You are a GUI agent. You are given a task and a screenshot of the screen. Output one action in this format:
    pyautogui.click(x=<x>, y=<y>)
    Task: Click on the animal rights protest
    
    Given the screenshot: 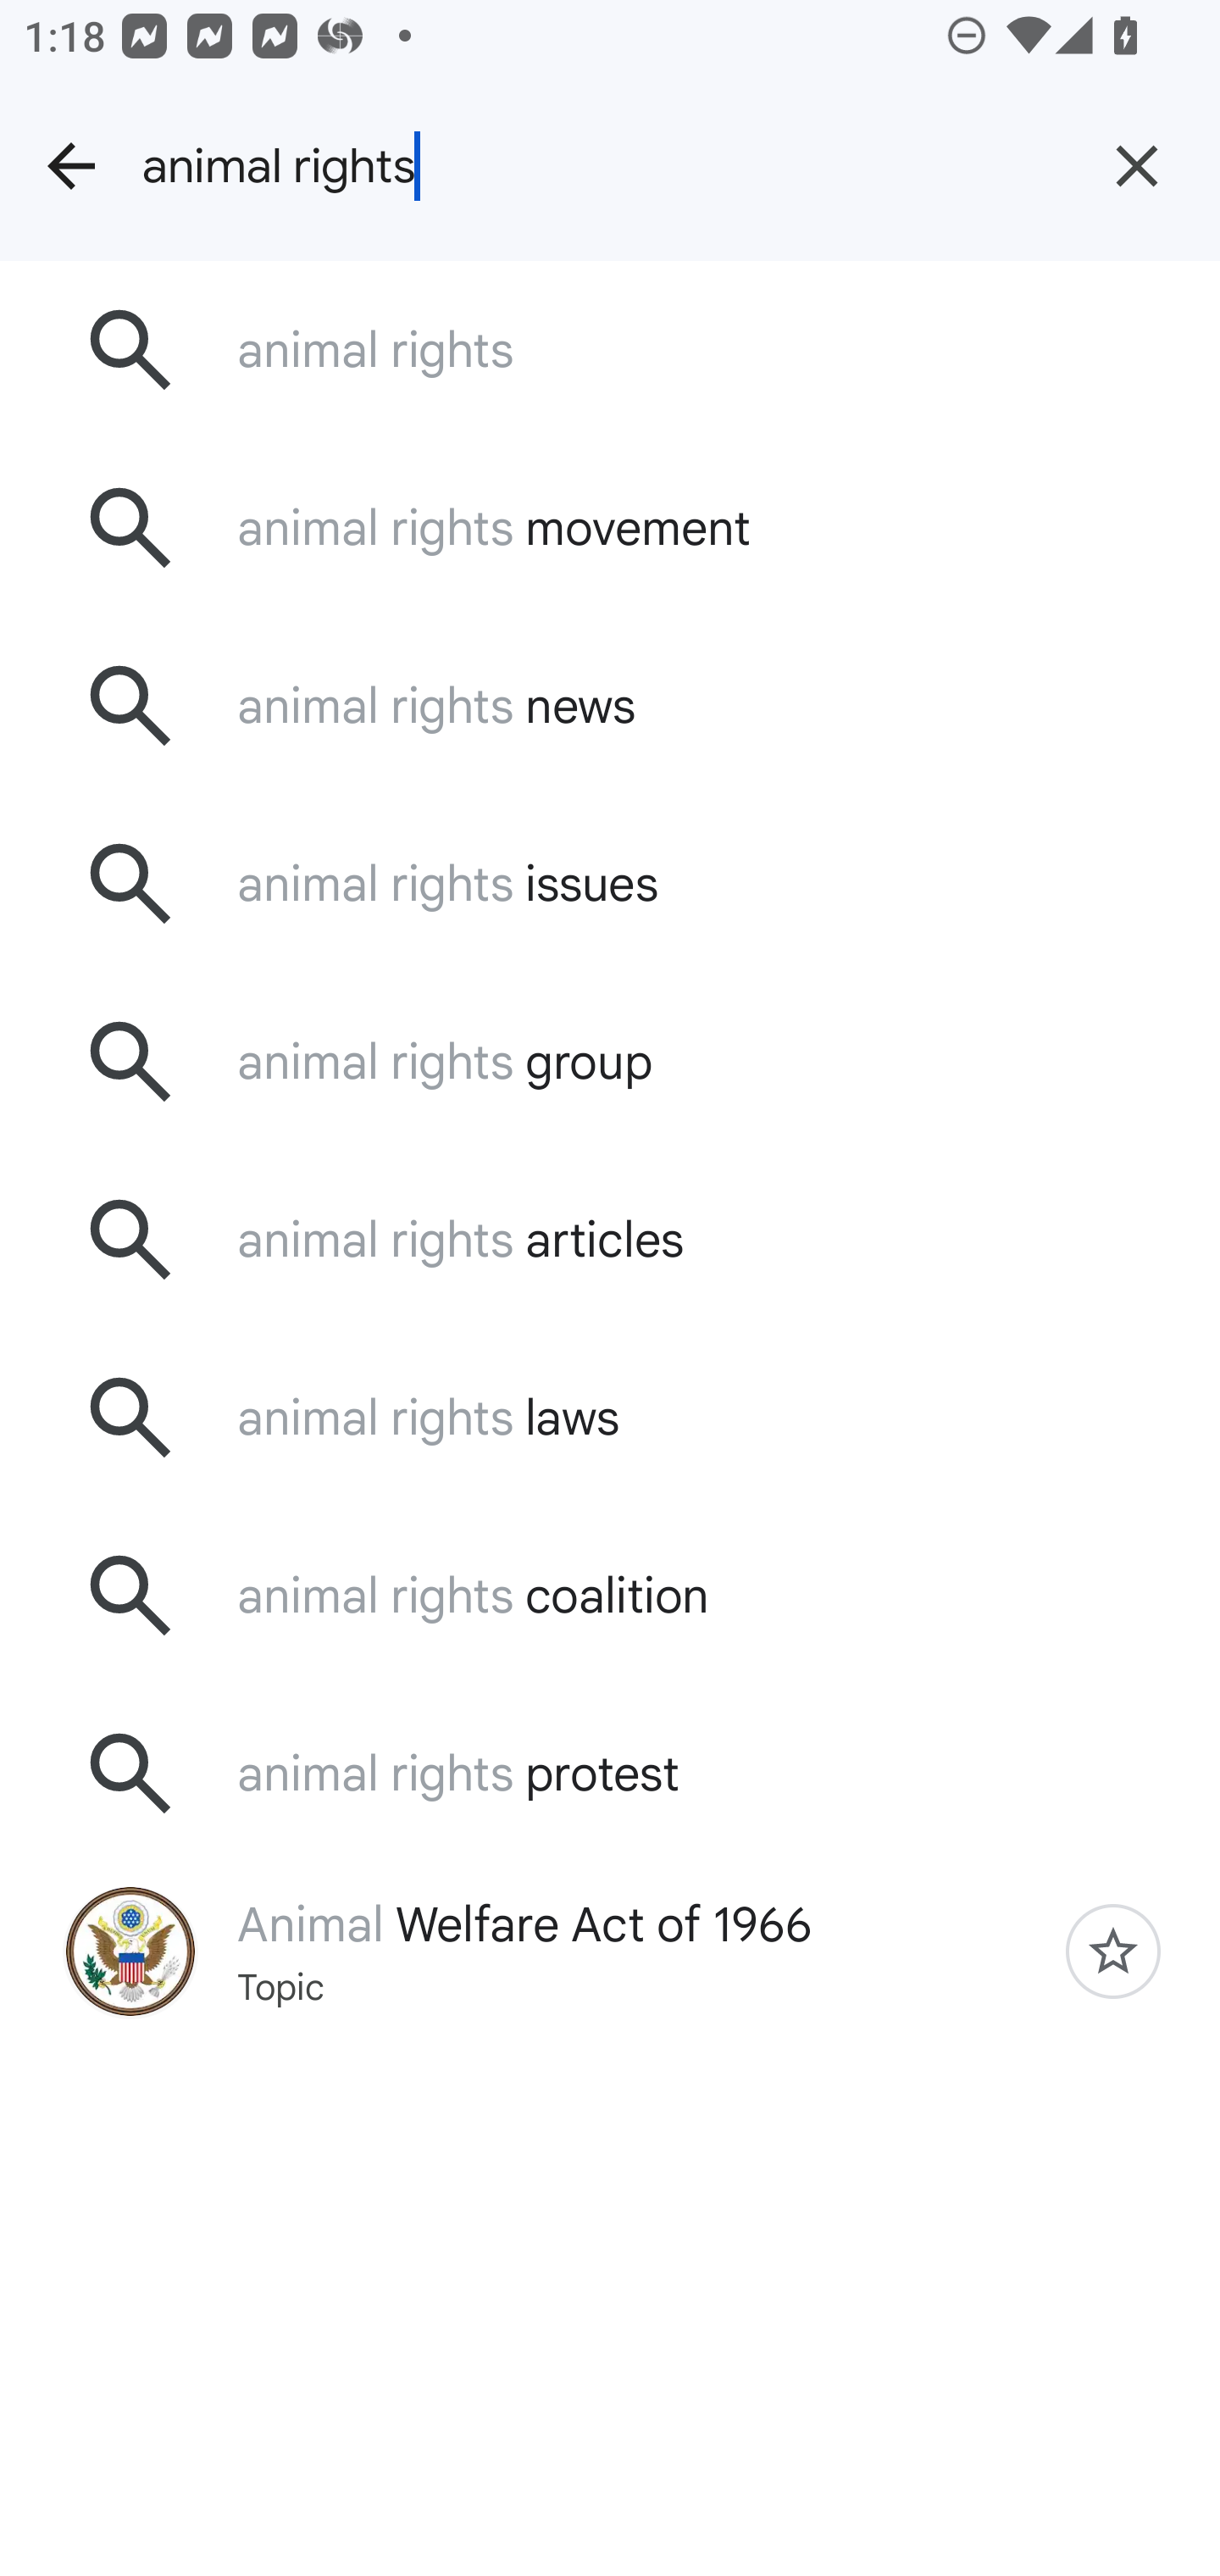 What is the action you would take?
    pyautogui.click(x=610, y=1773)
    